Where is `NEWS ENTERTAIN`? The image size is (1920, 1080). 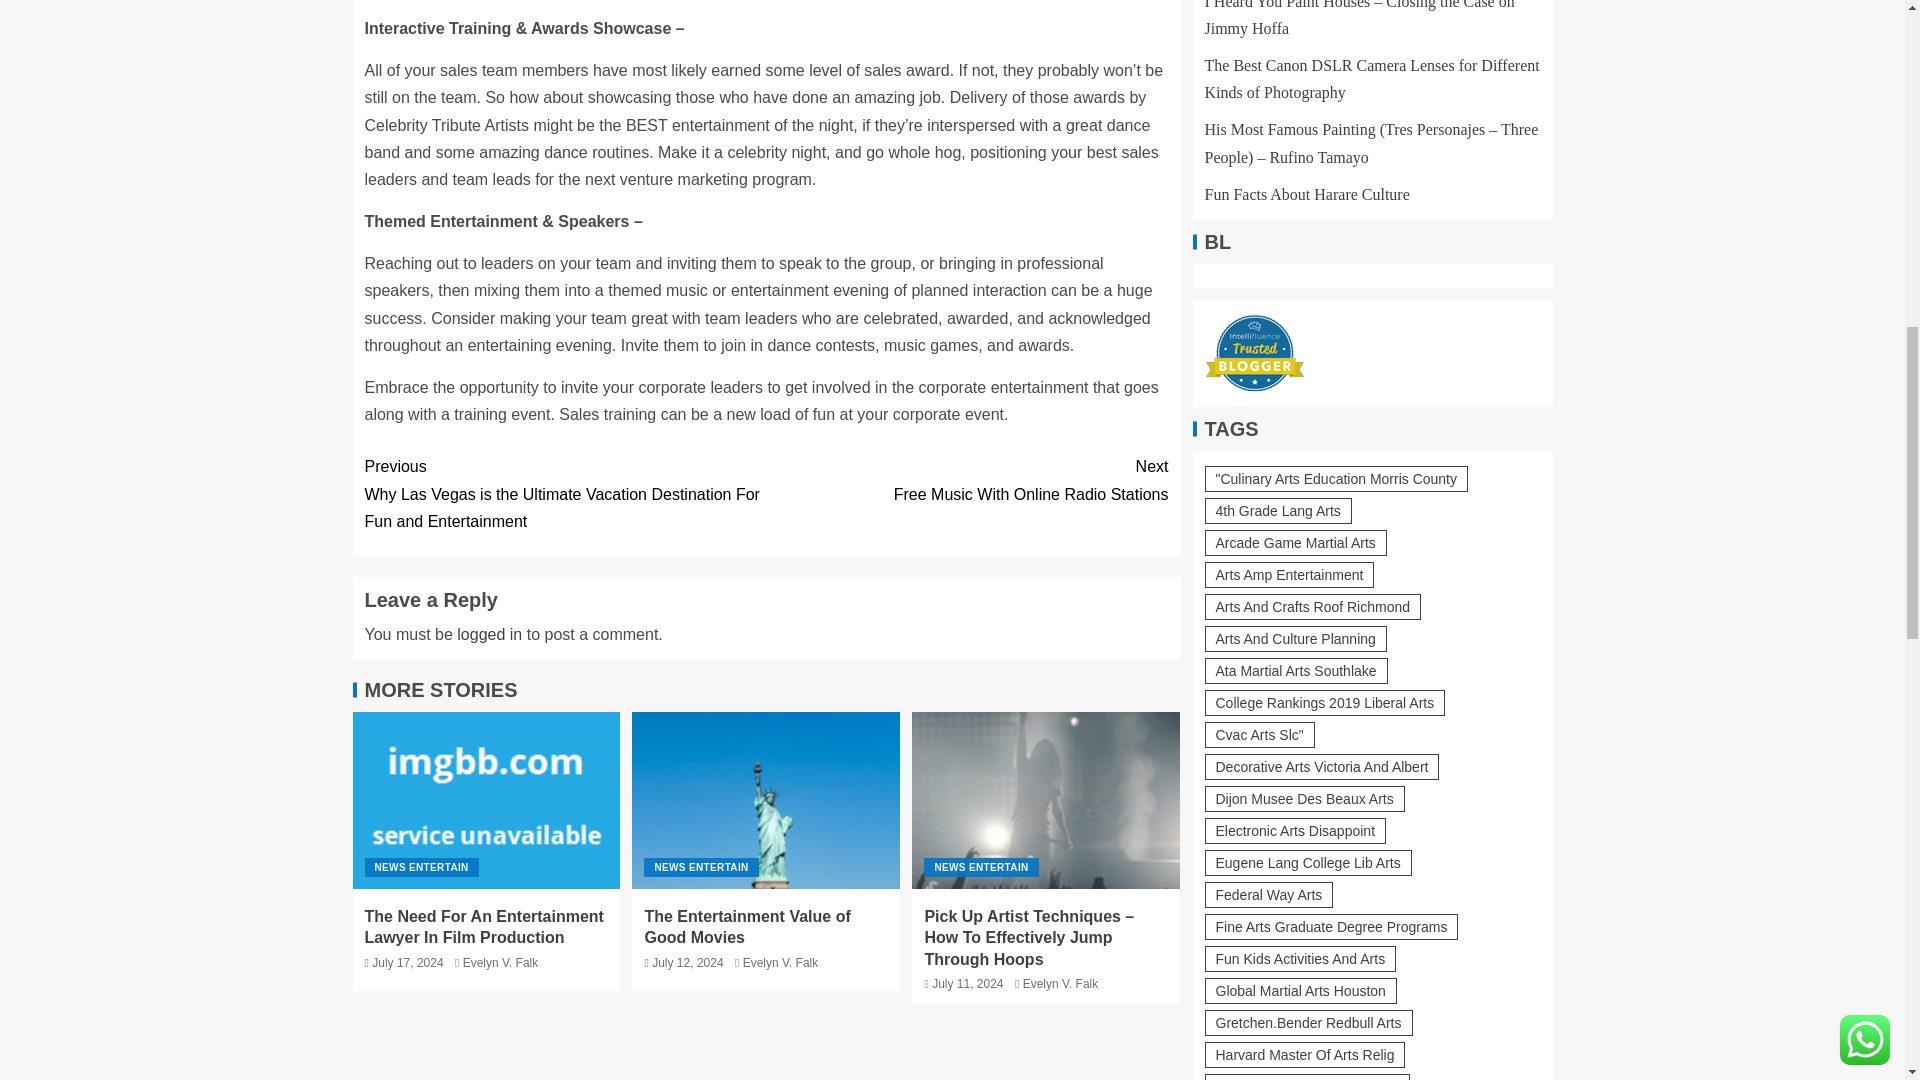 NEWS ENTERTAIN is located at coordinates (966, 479).